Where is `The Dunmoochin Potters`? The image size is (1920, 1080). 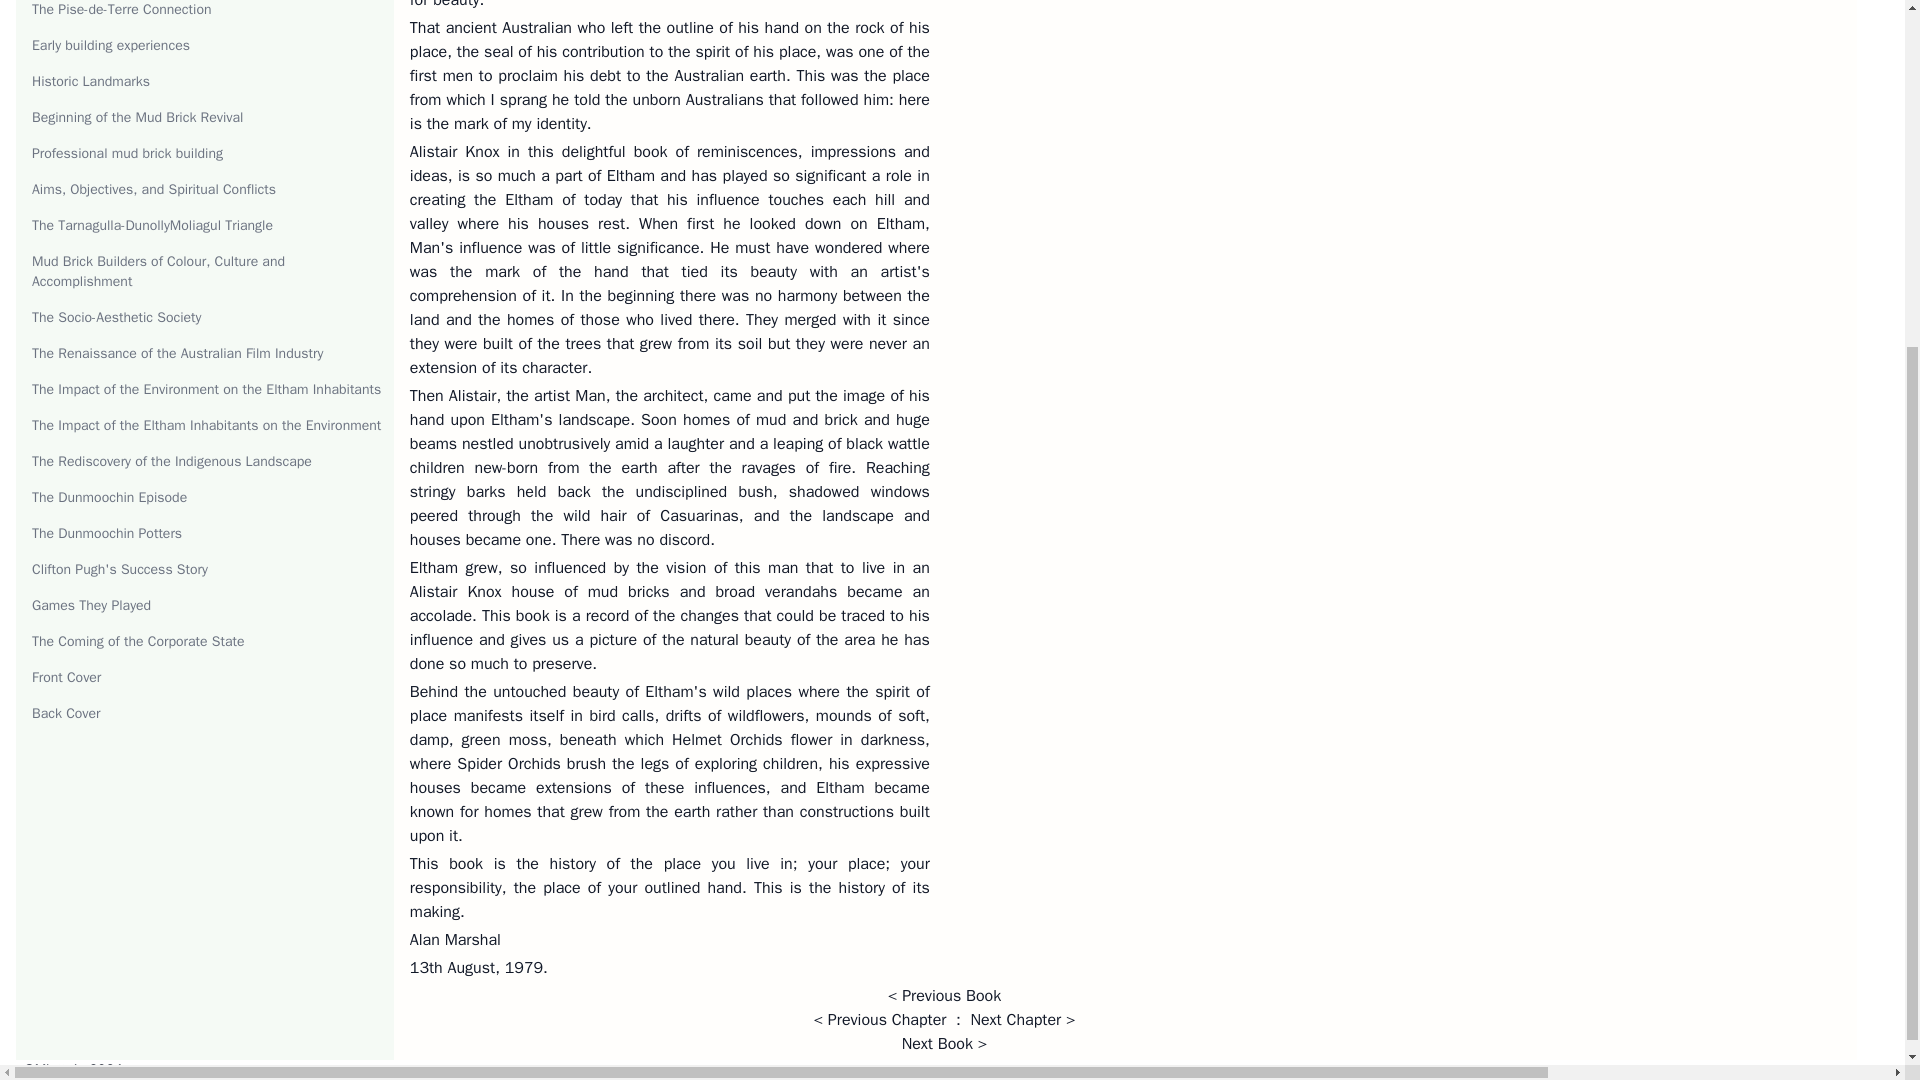
The Dunmoochin Potters is located at coordinates (107, 533).